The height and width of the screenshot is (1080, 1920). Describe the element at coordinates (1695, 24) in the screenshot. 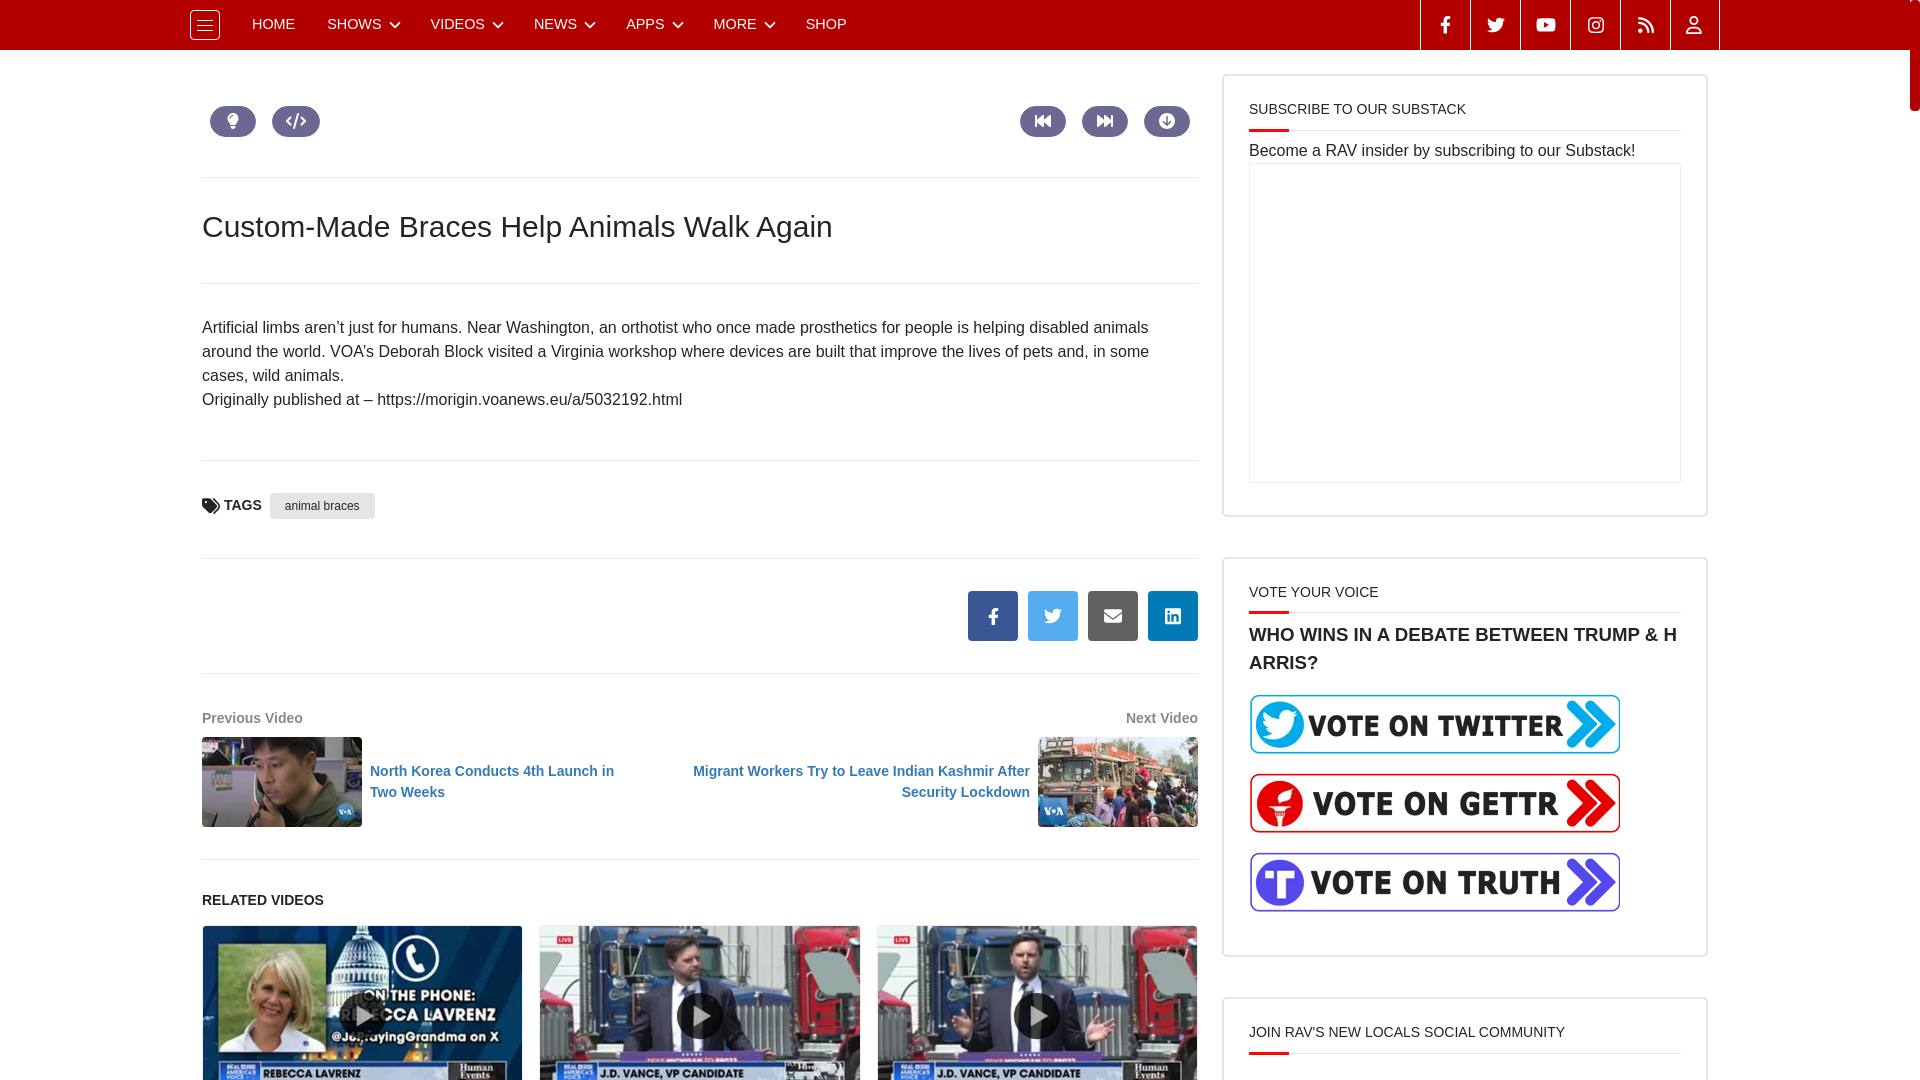

I see `Login` at that location.